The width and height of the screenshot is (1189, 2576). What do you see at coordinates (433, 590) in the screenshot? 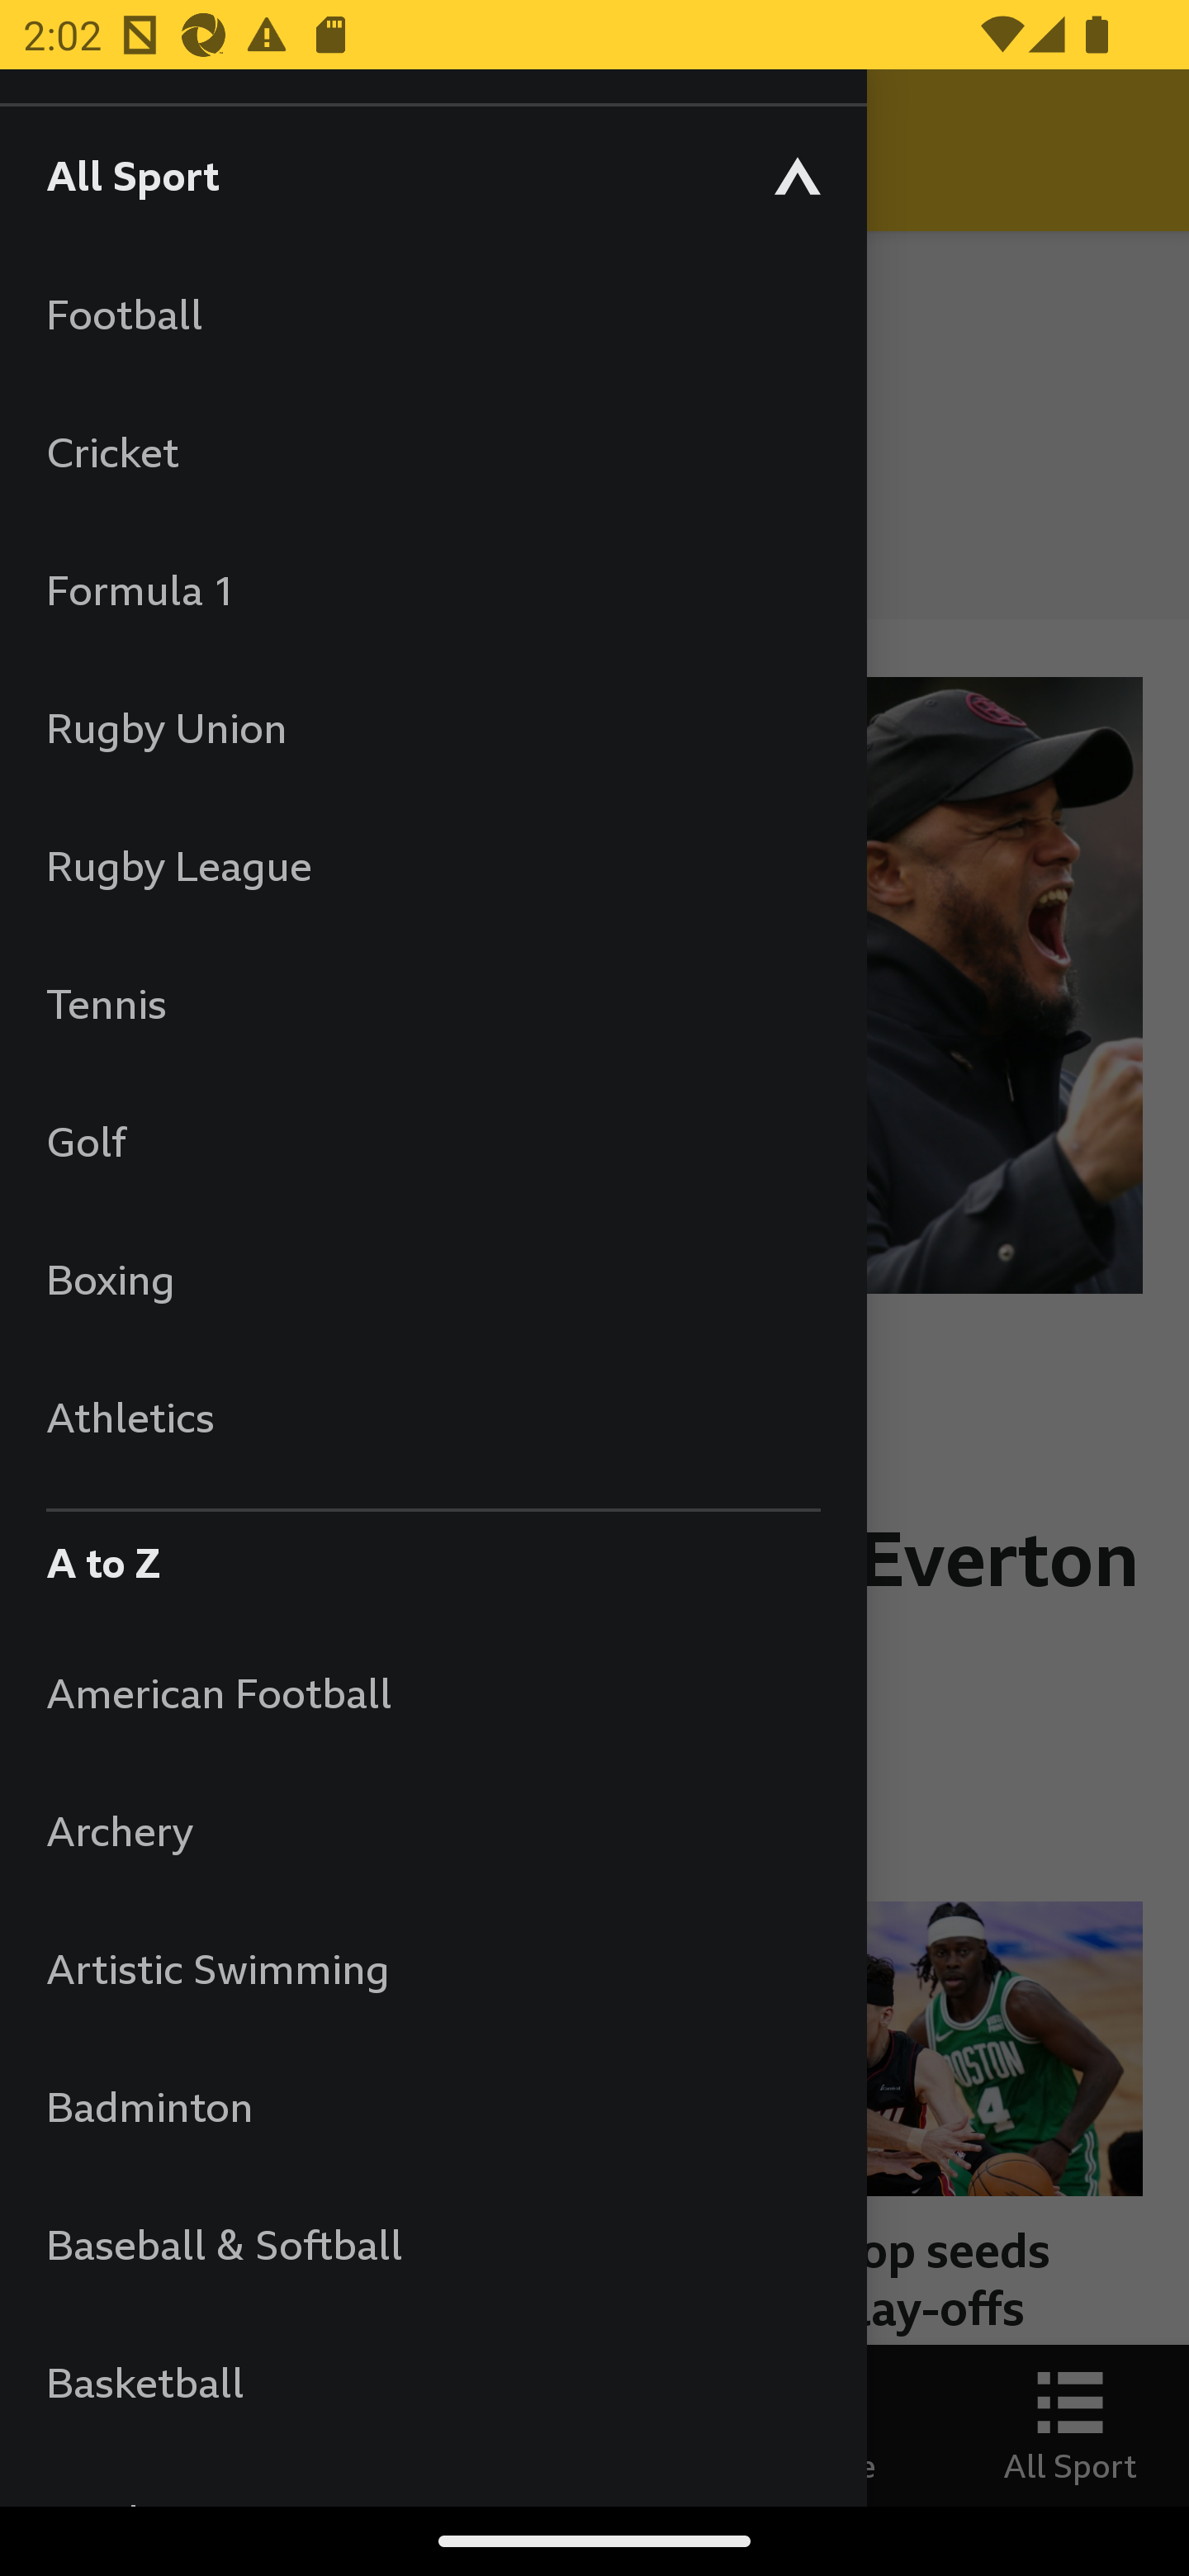
I see `Formula 1` at bounding box center [433, 590].